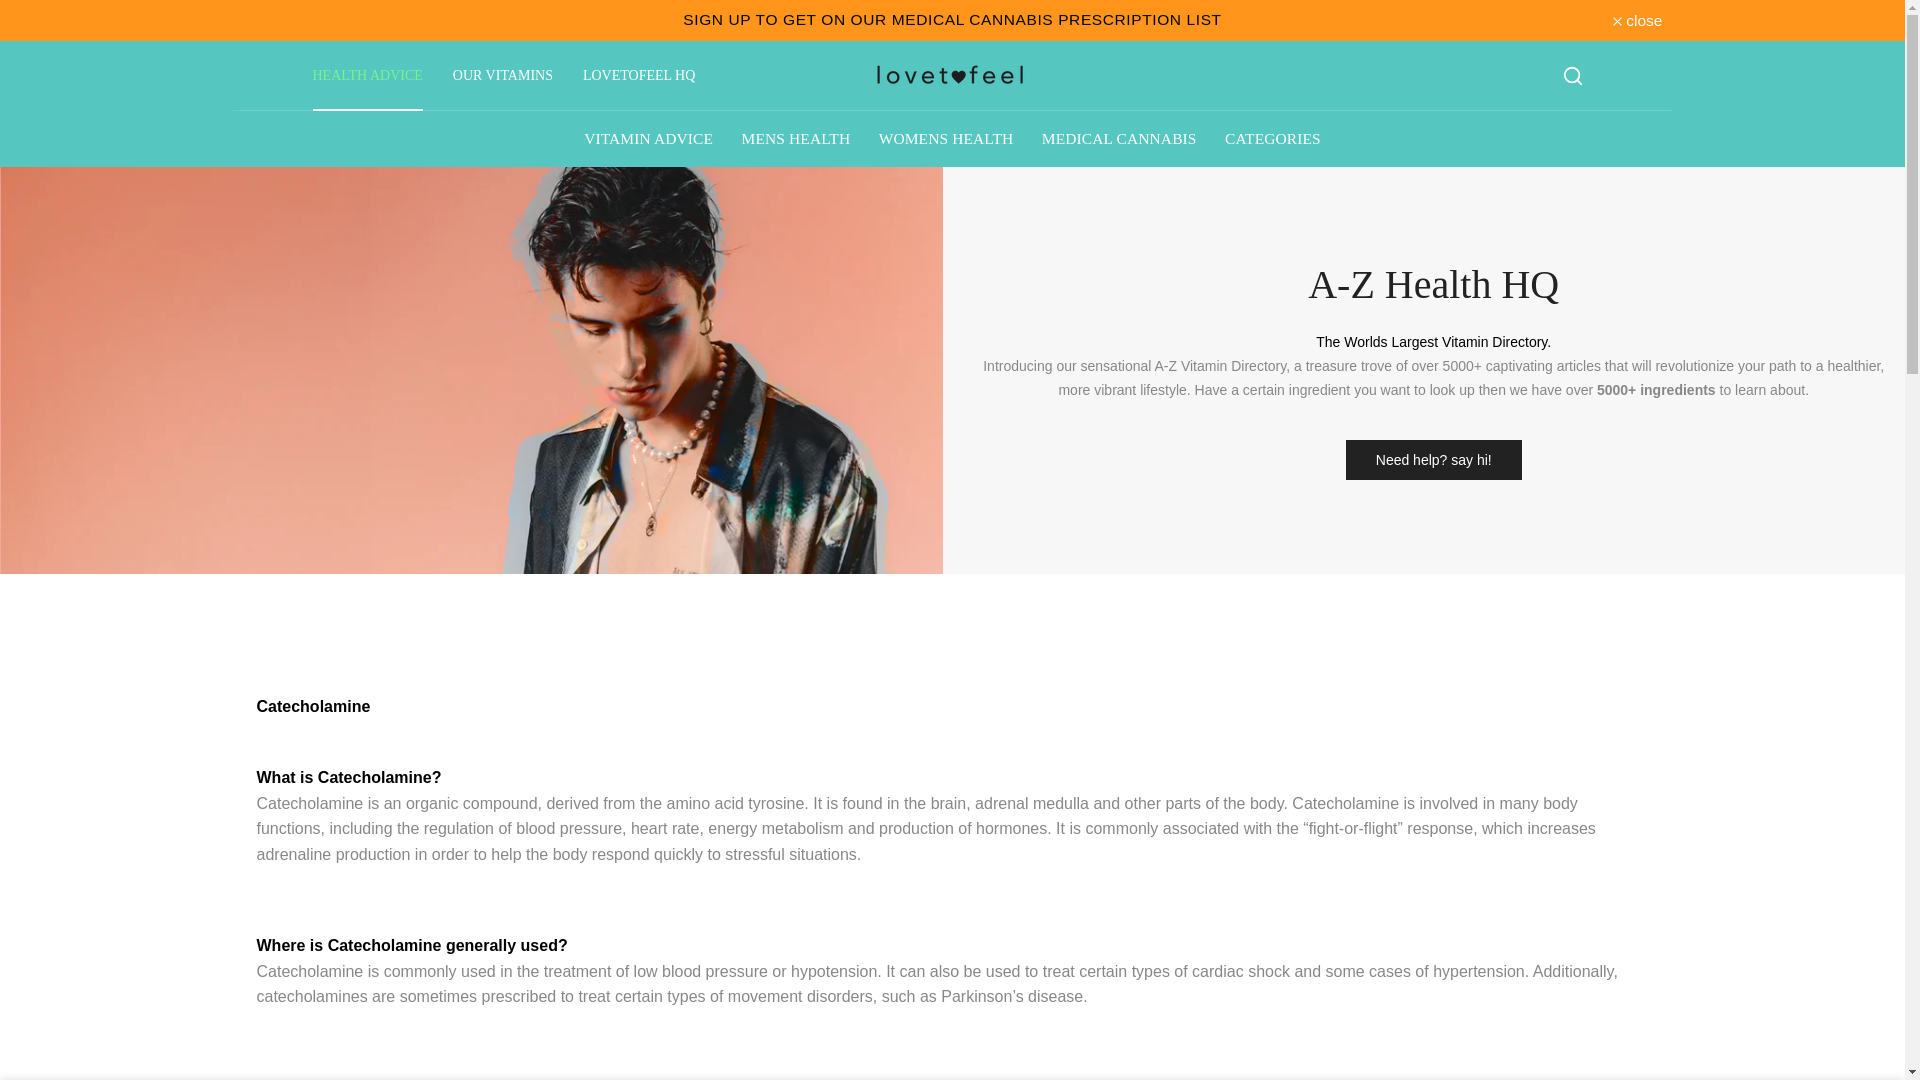  I want to click on VITAMIN ADVICE, so click(648, 139).